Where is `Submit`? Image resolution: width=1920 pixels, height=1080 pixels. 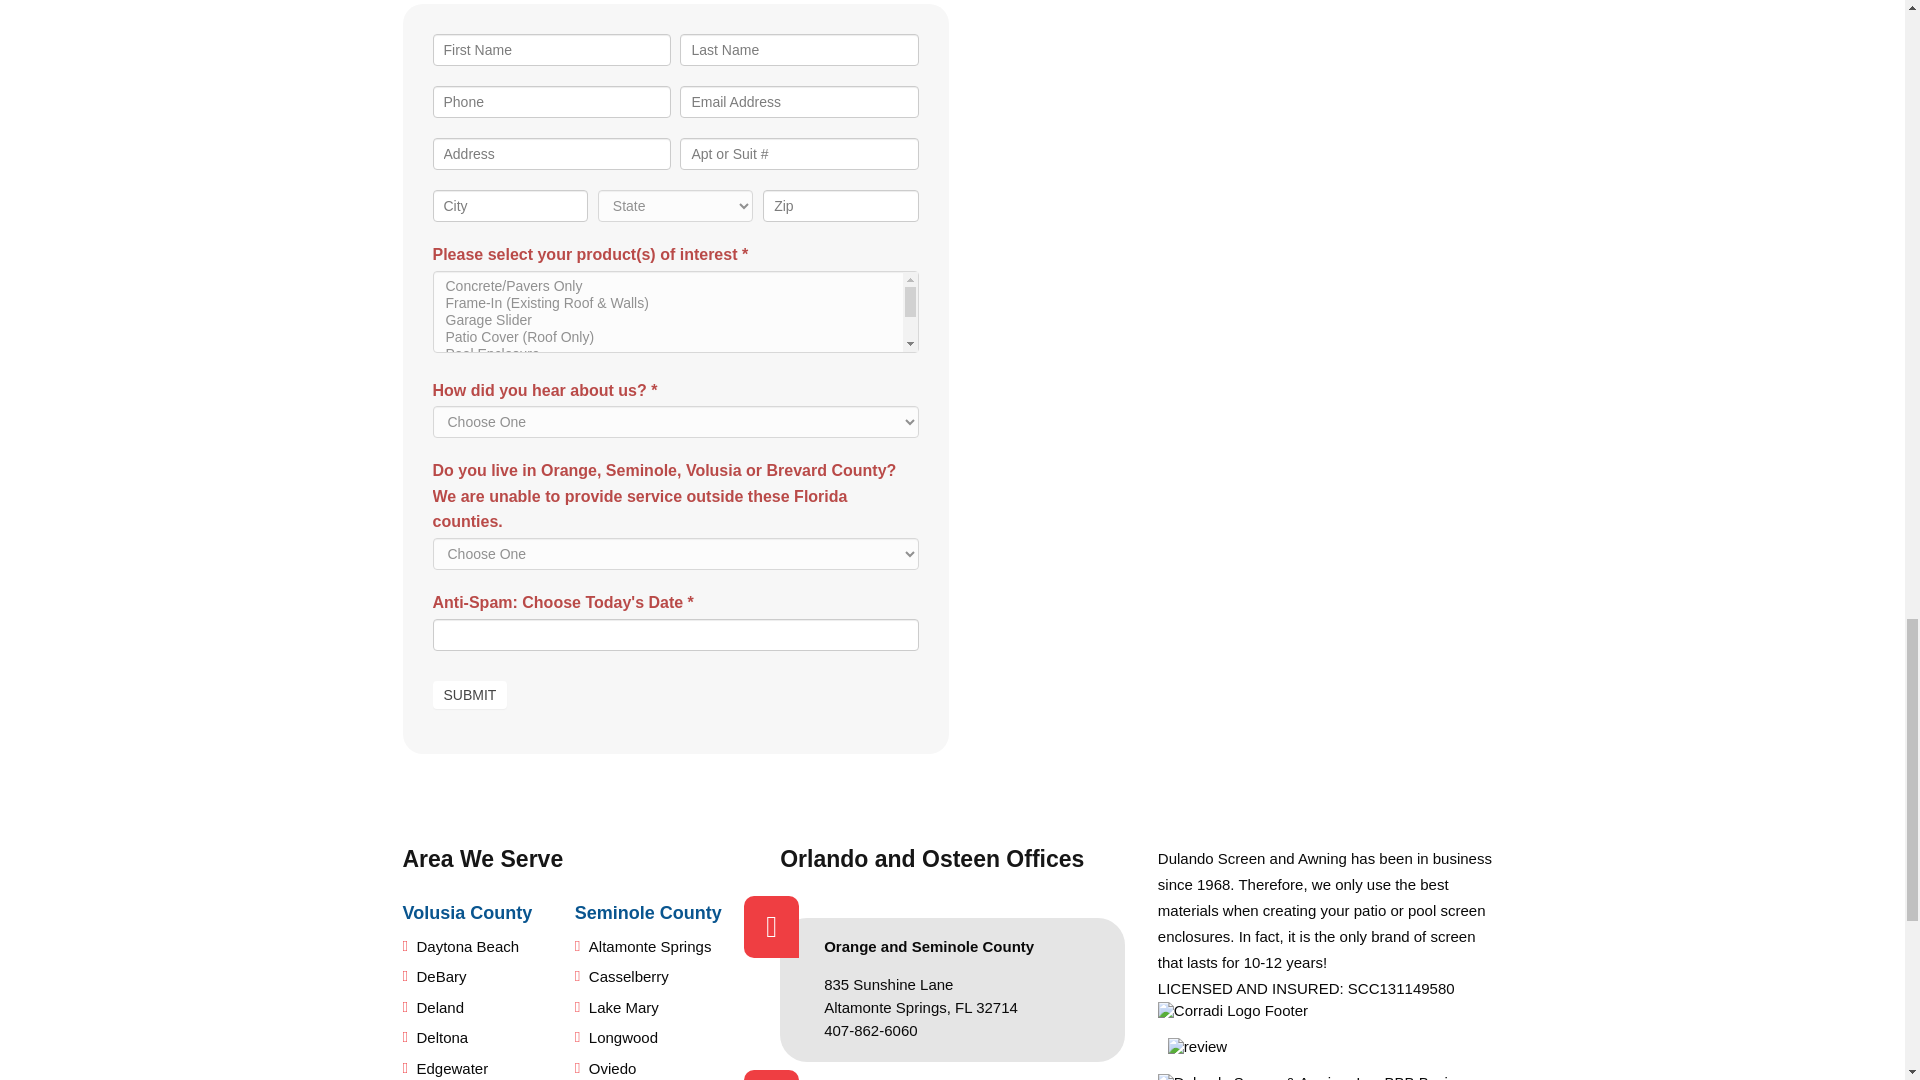 Submit is located at coordinates (469, 694).